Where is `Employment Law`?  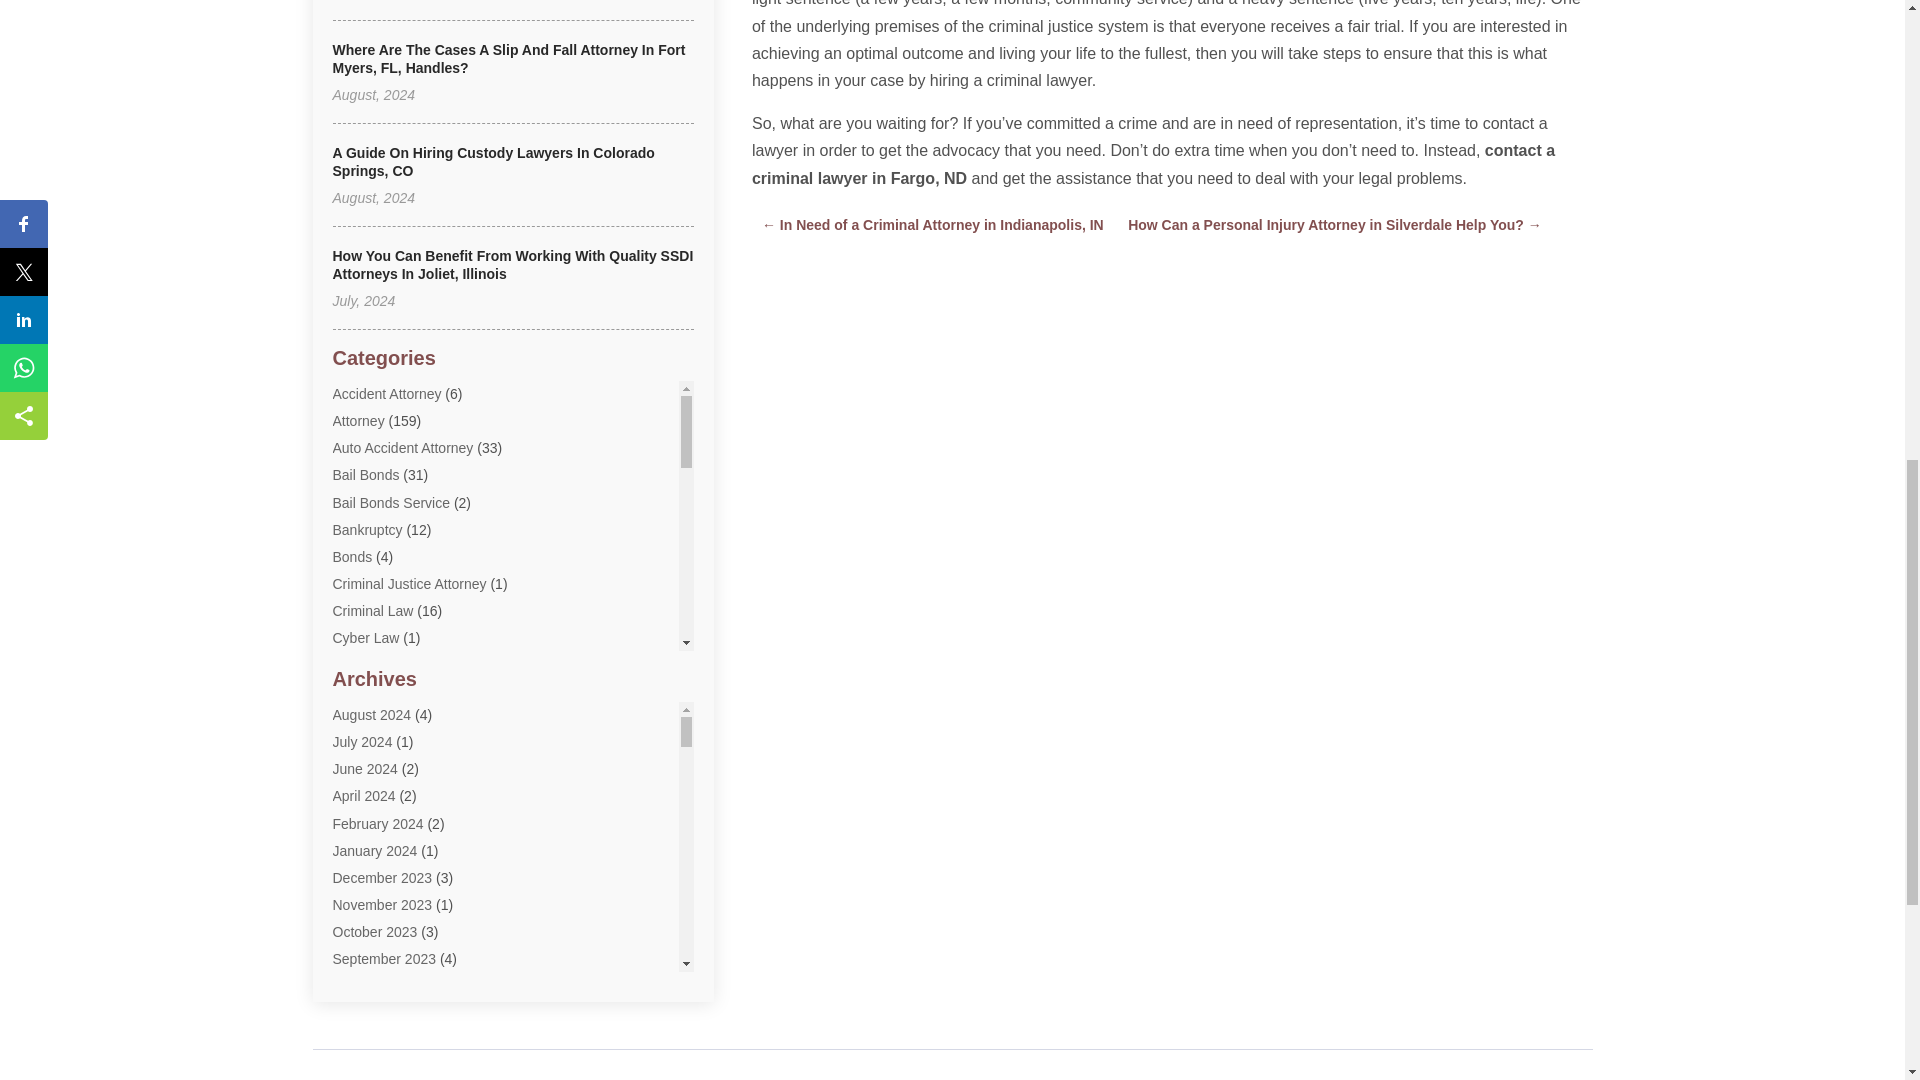
Employment Law is located at coordinates (386, 773).